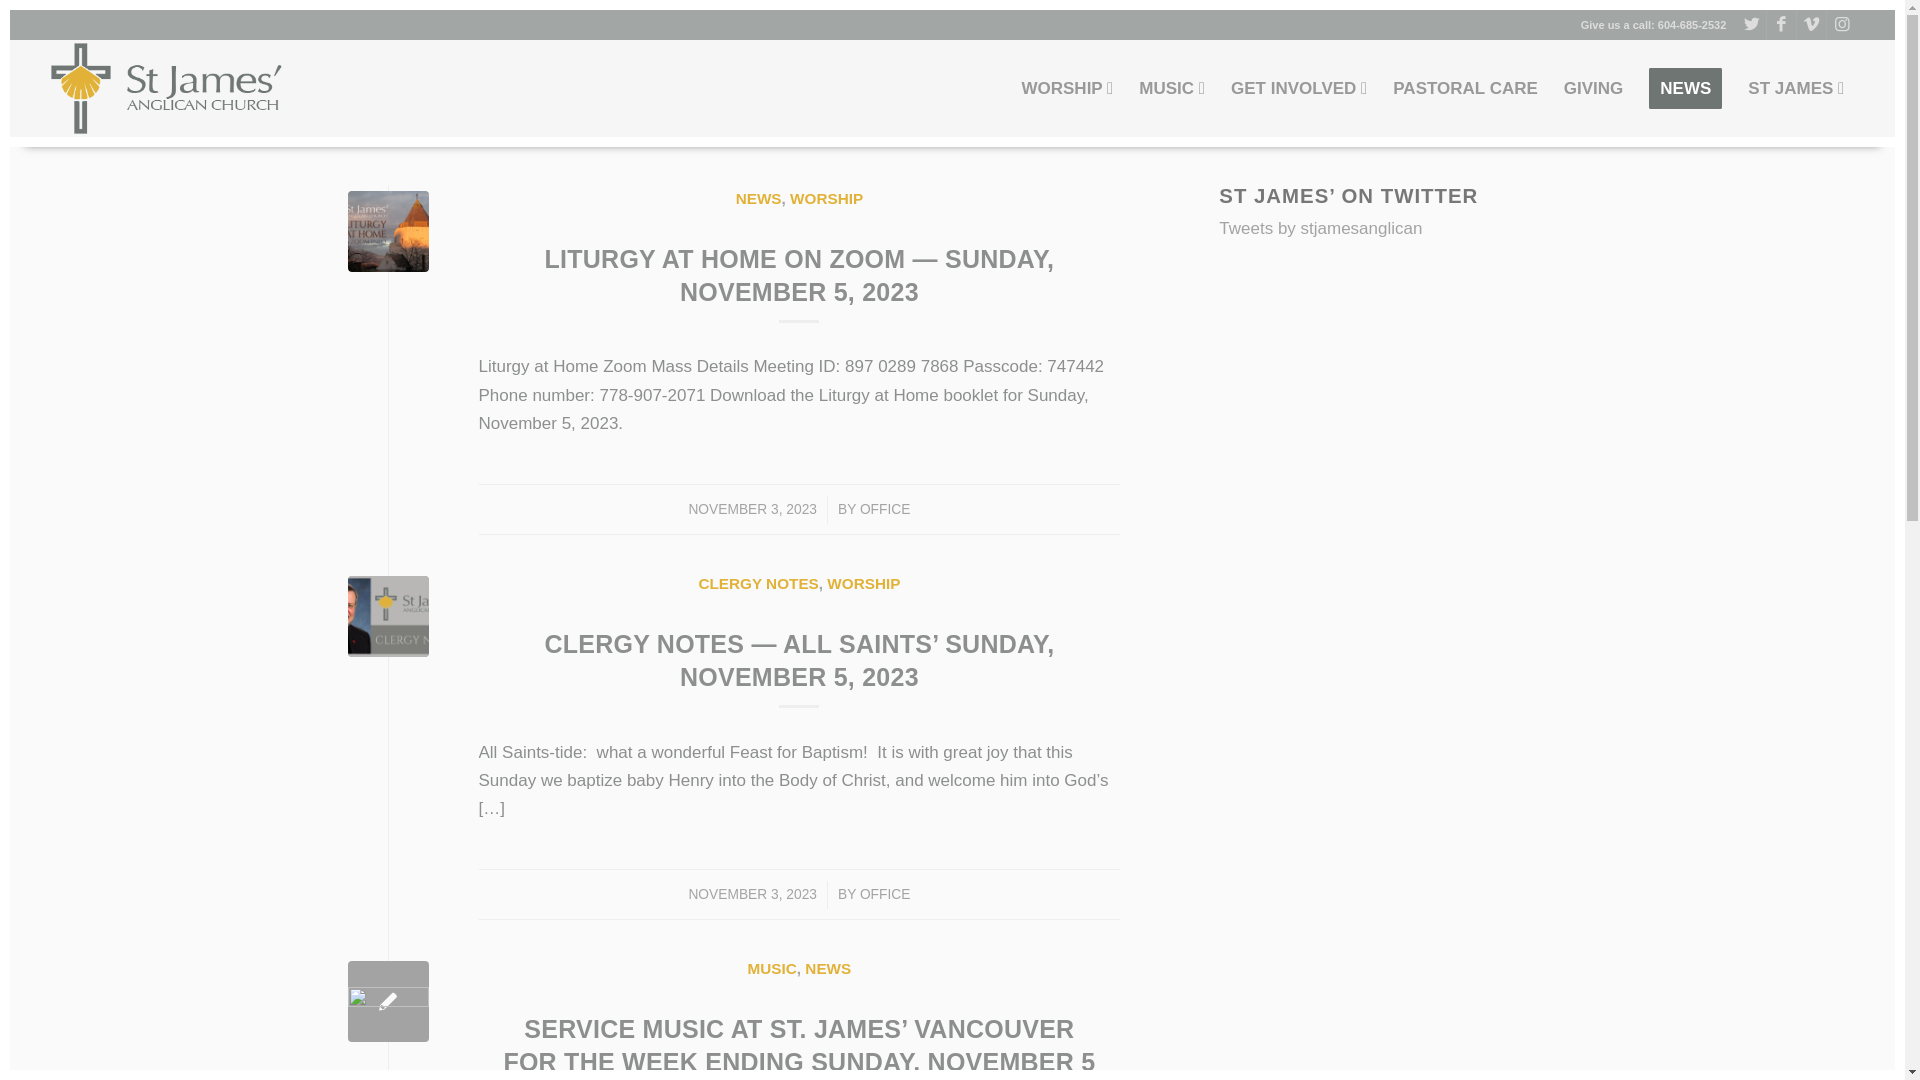  Describe the element at coordinates (1812, 25) in the screenshot. I see `Vimeo` at that location.